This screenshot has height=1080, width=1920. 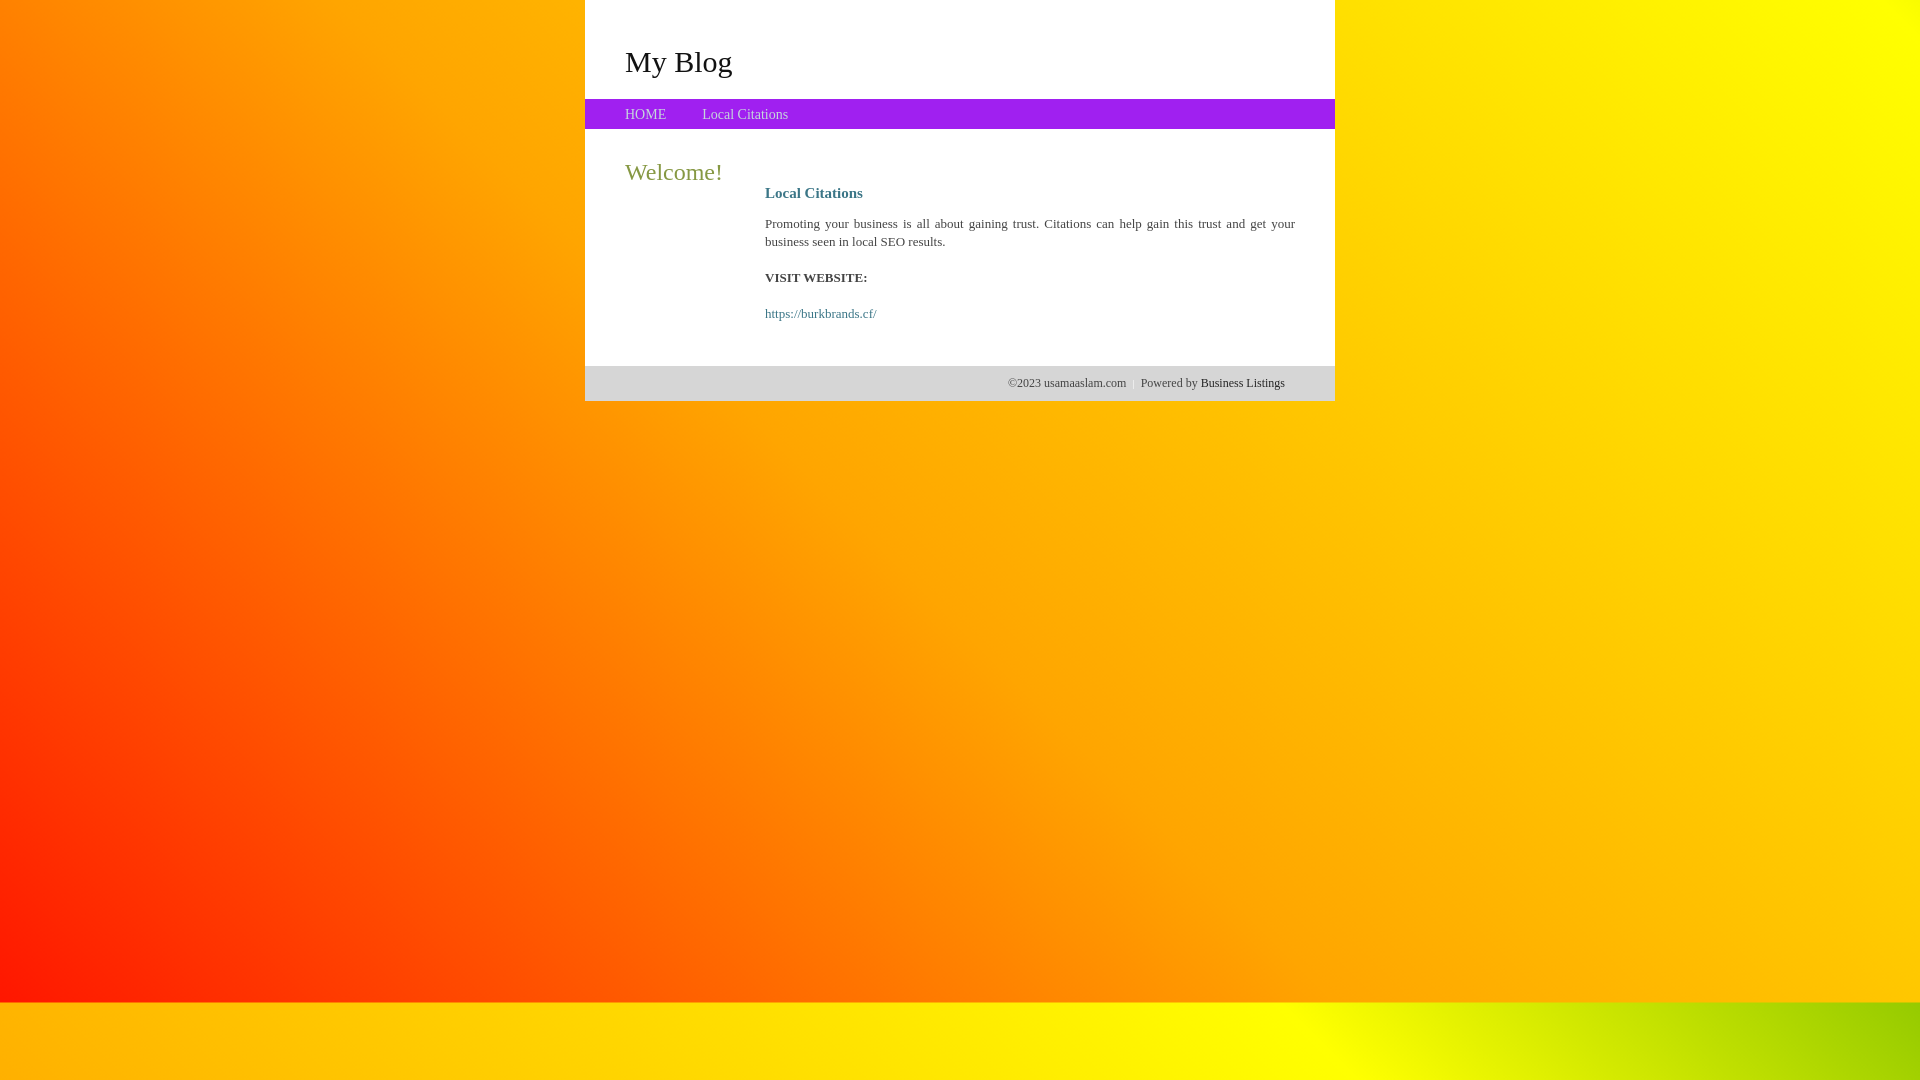 I want to click on HOME, so click(x=646, y=114).